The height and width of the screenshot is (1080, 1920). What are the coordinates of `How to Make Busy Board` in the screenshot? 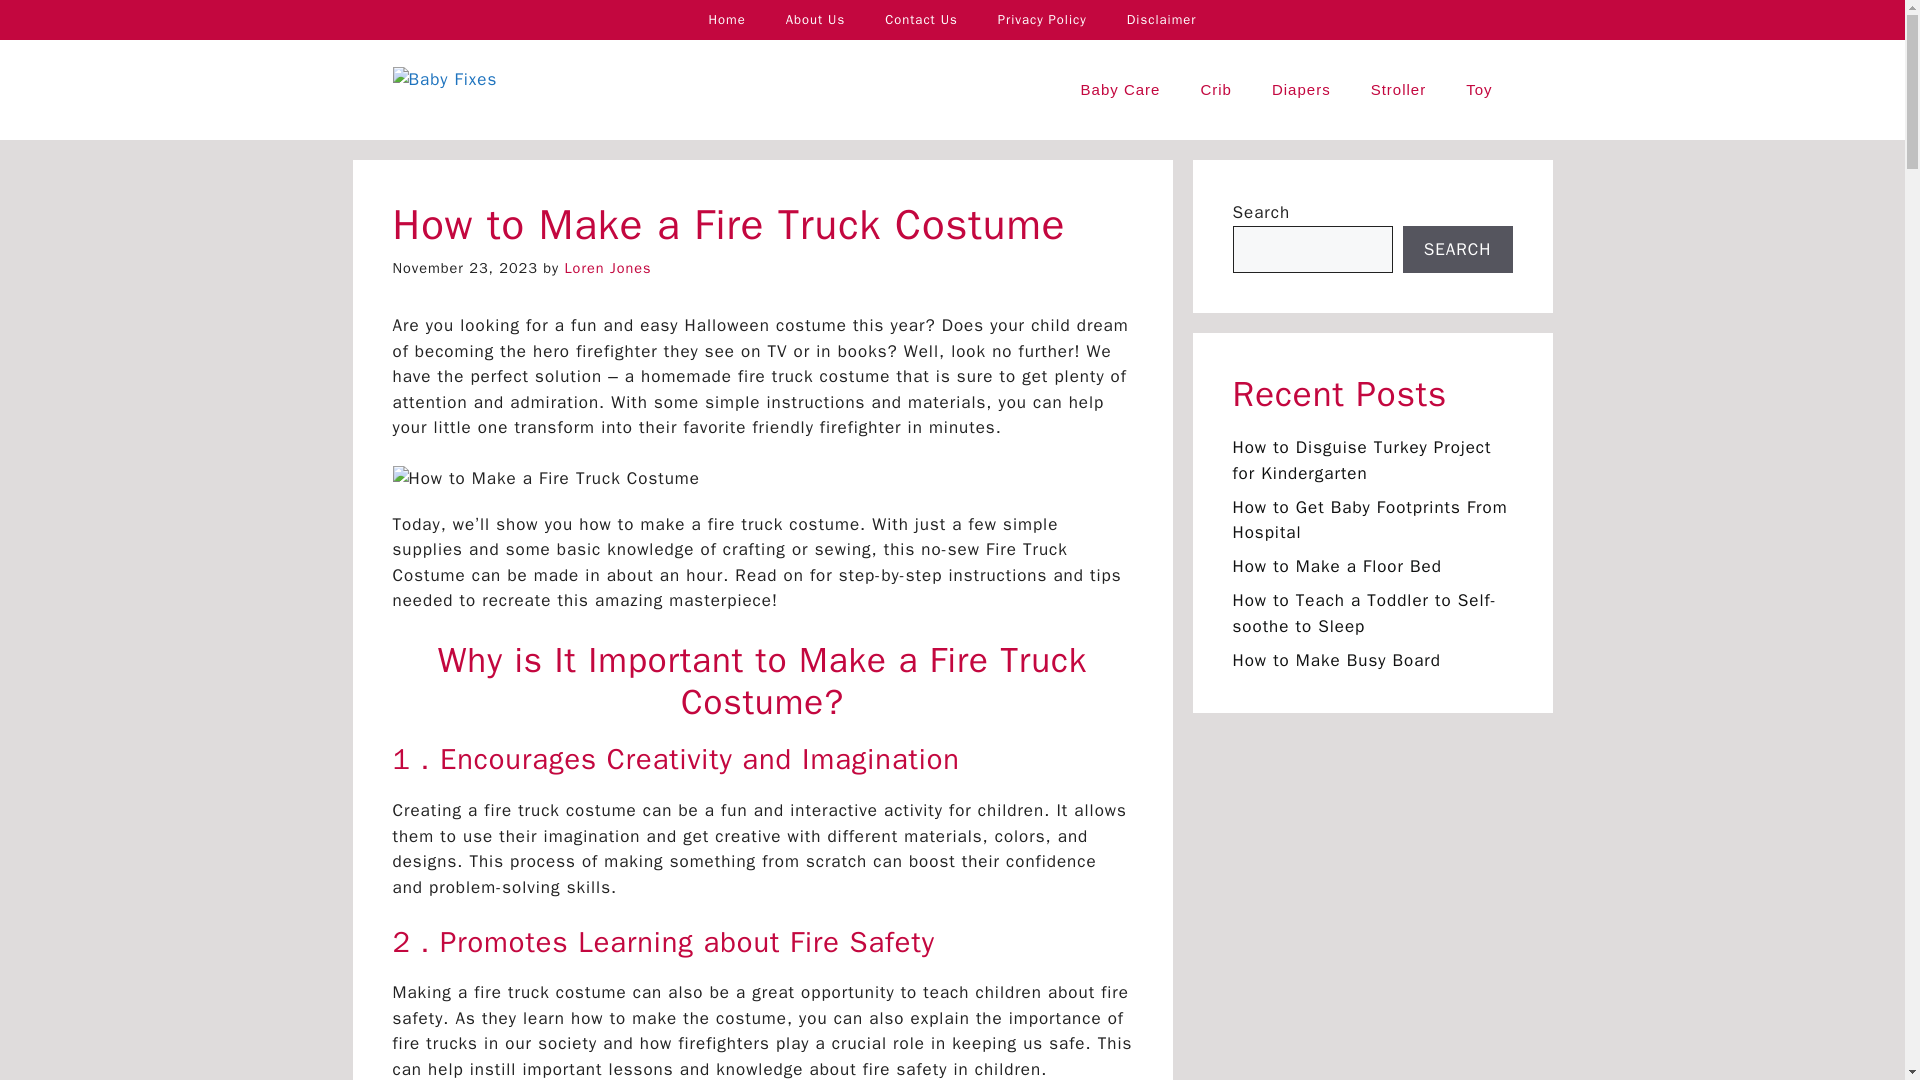 It's located at (1336, 660).